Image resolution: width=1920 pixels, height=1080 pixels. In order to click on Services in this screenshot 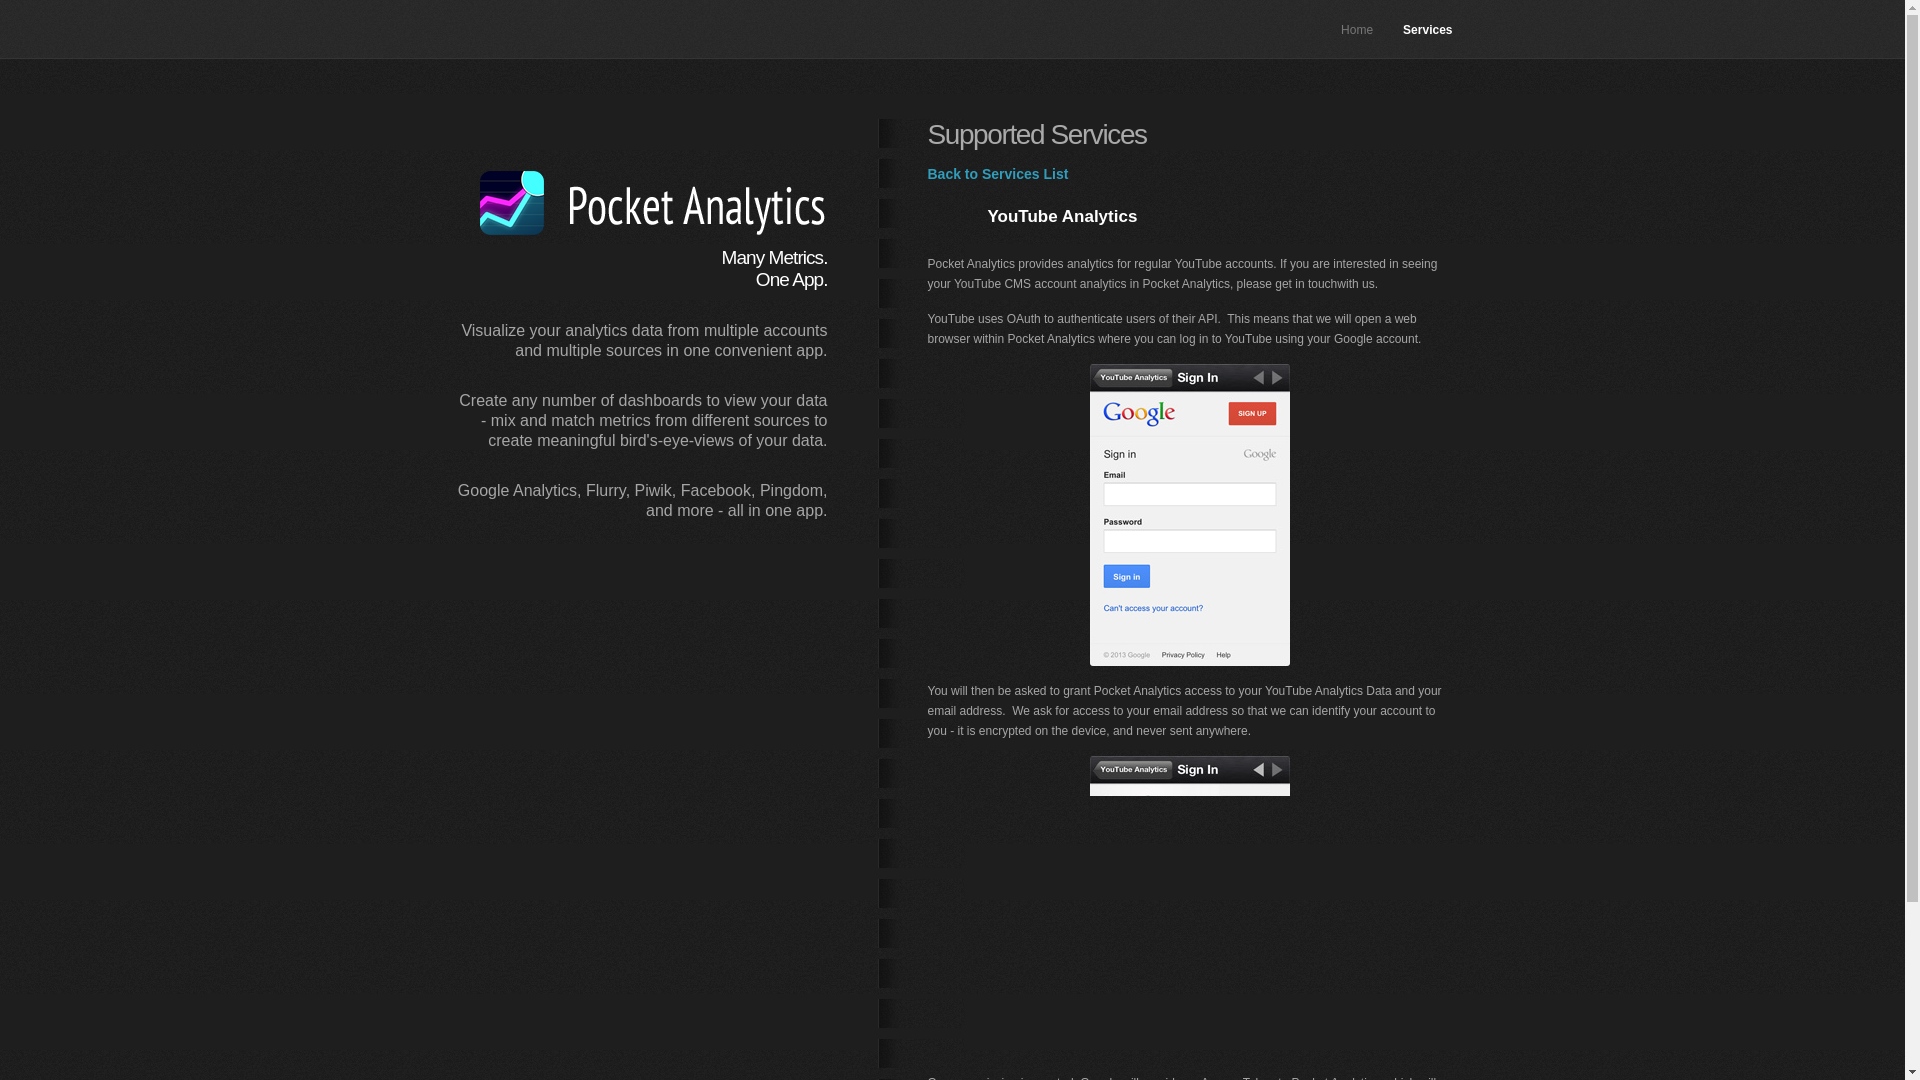, I will do `click(1427, 29)`.